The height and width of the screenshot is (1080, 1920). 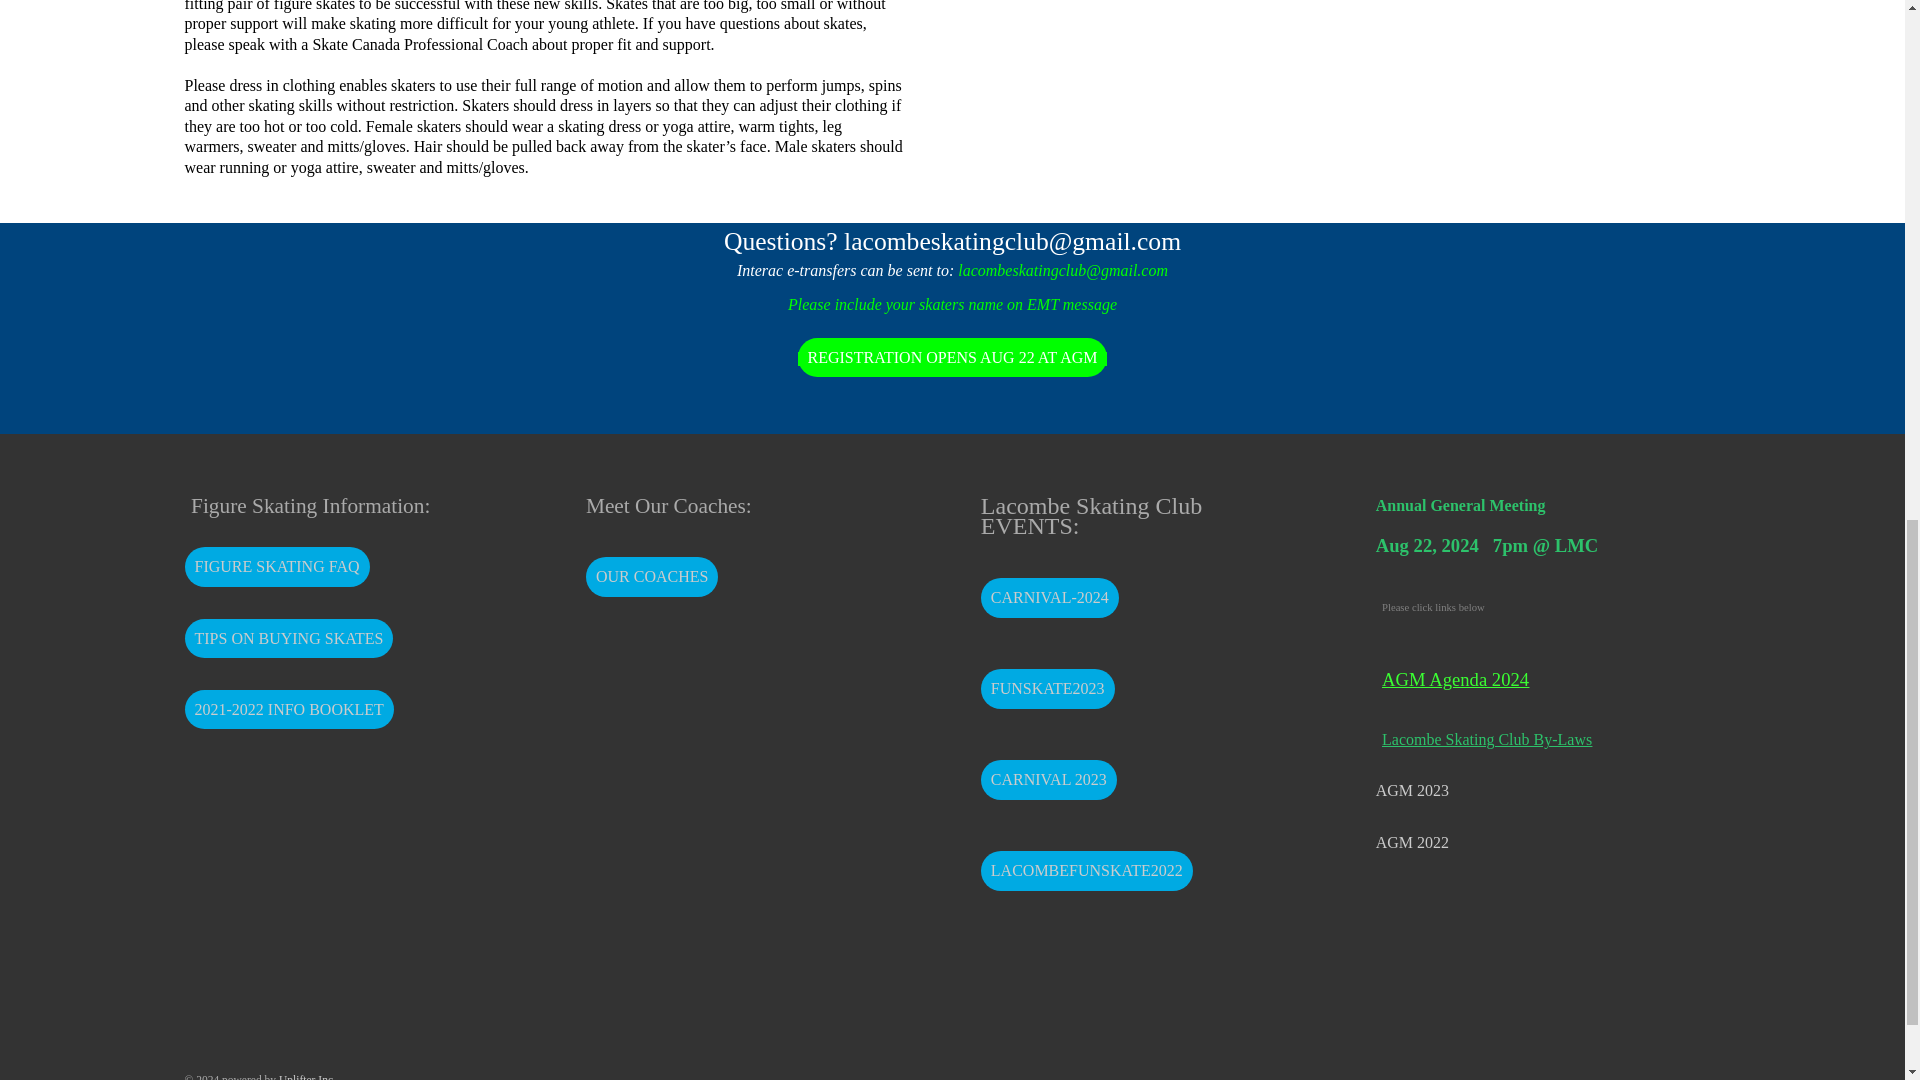 I want to click on 2021-2022 INFO BOOKLET, so click(x=288, y=710).